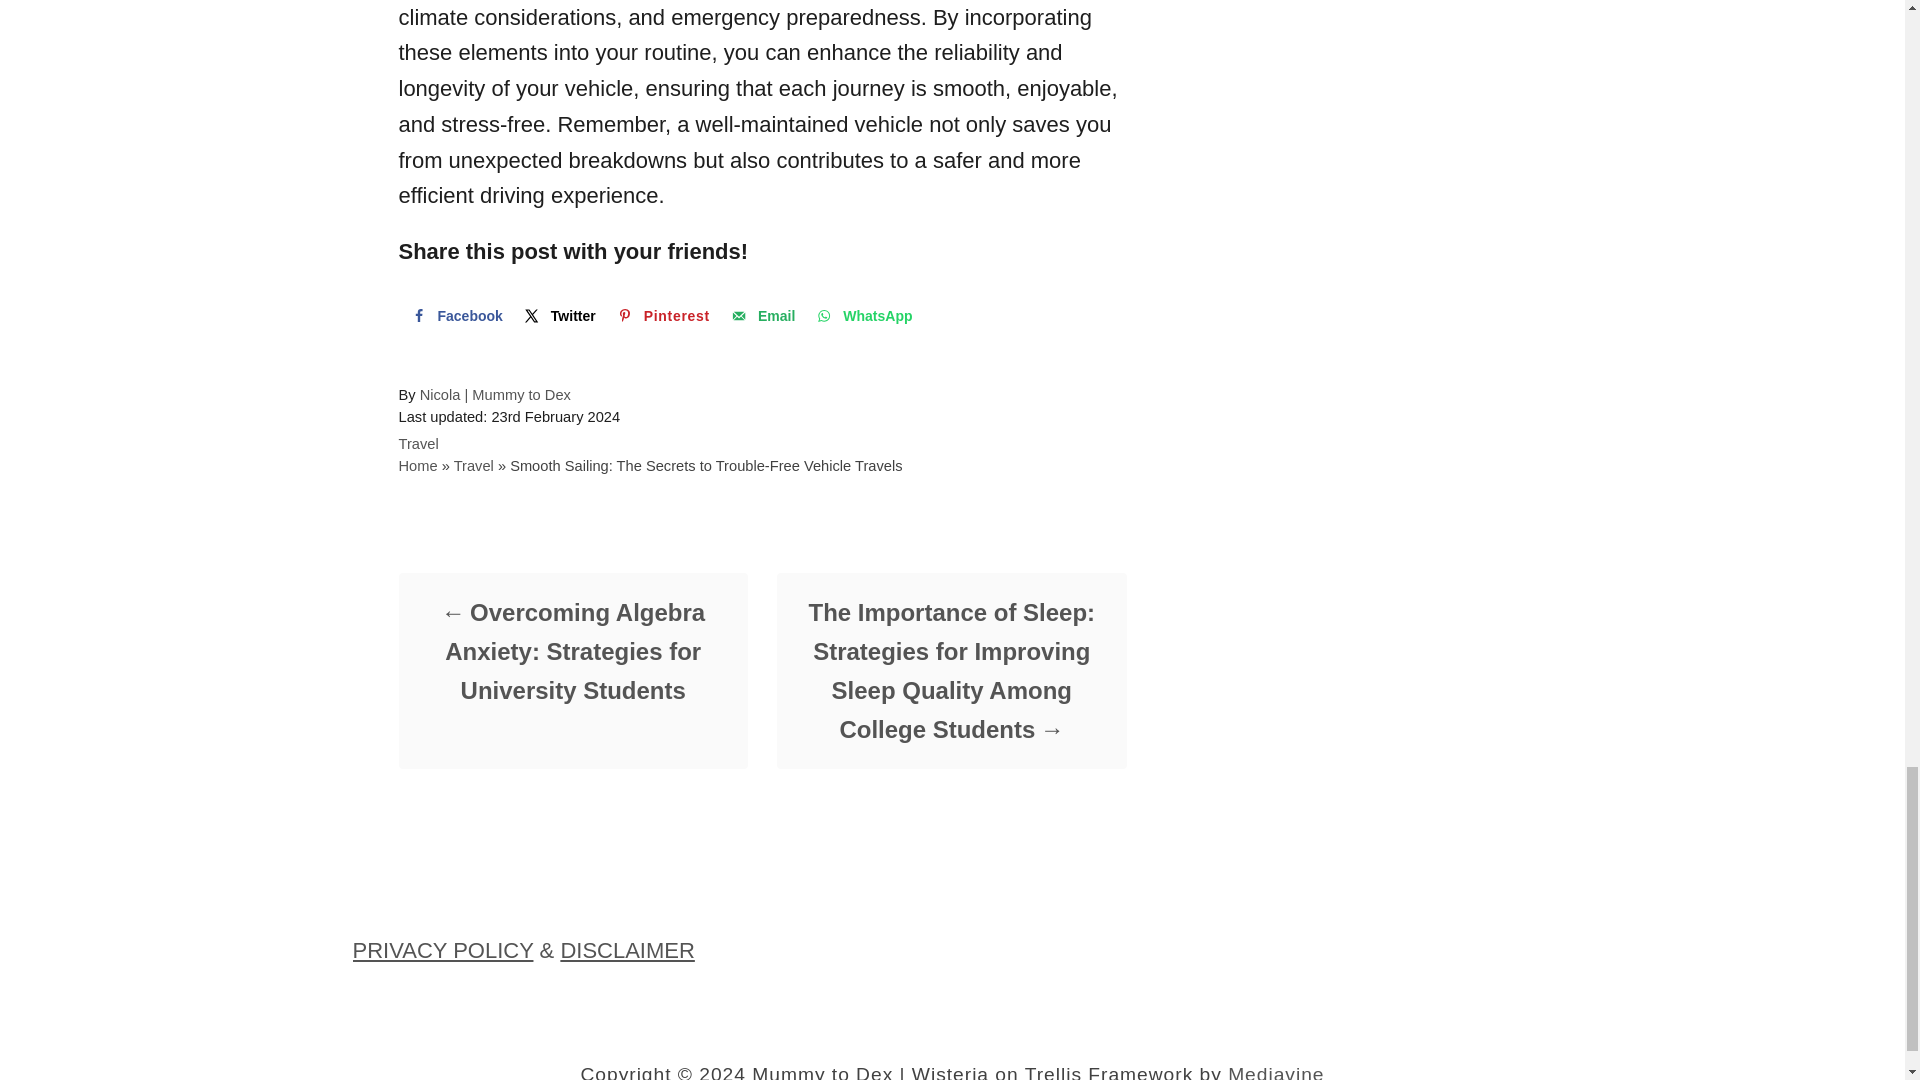  What do you see at coordinates (558, 315) in the screenshot?
I see `Twitter` at bounding box center [558, 315].